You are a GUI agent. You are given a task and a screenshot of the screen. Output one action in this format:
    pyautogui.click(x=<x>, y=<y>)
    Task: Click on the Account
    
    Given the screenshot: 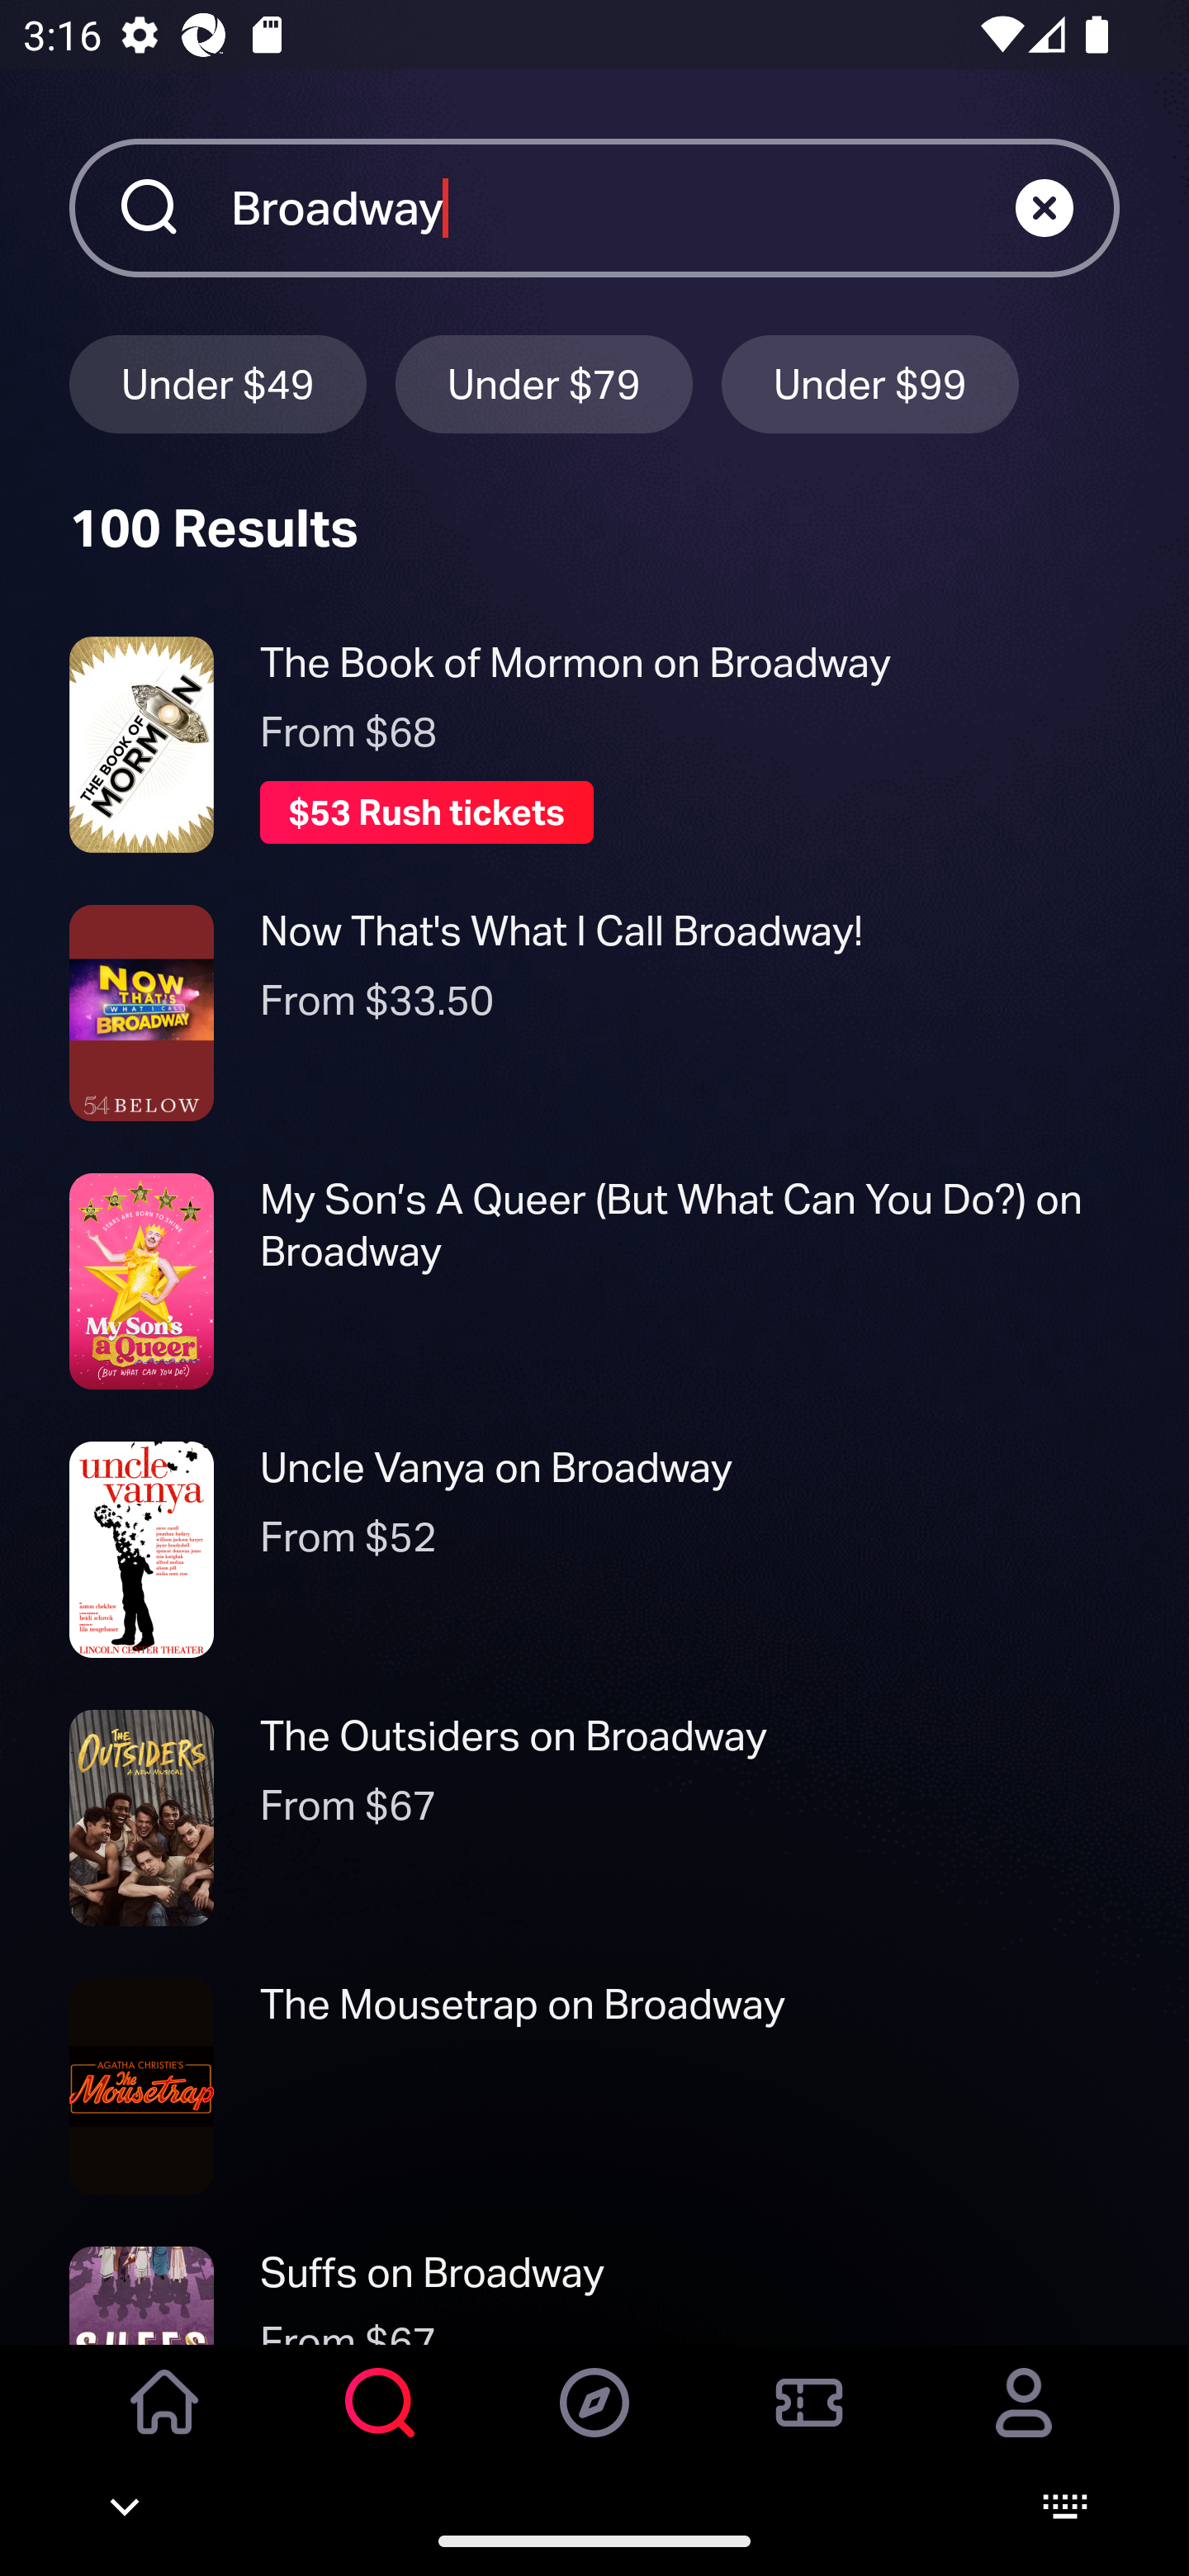 What is the action you would take?
    pyautogui.click(x=1024, y=2425)
    